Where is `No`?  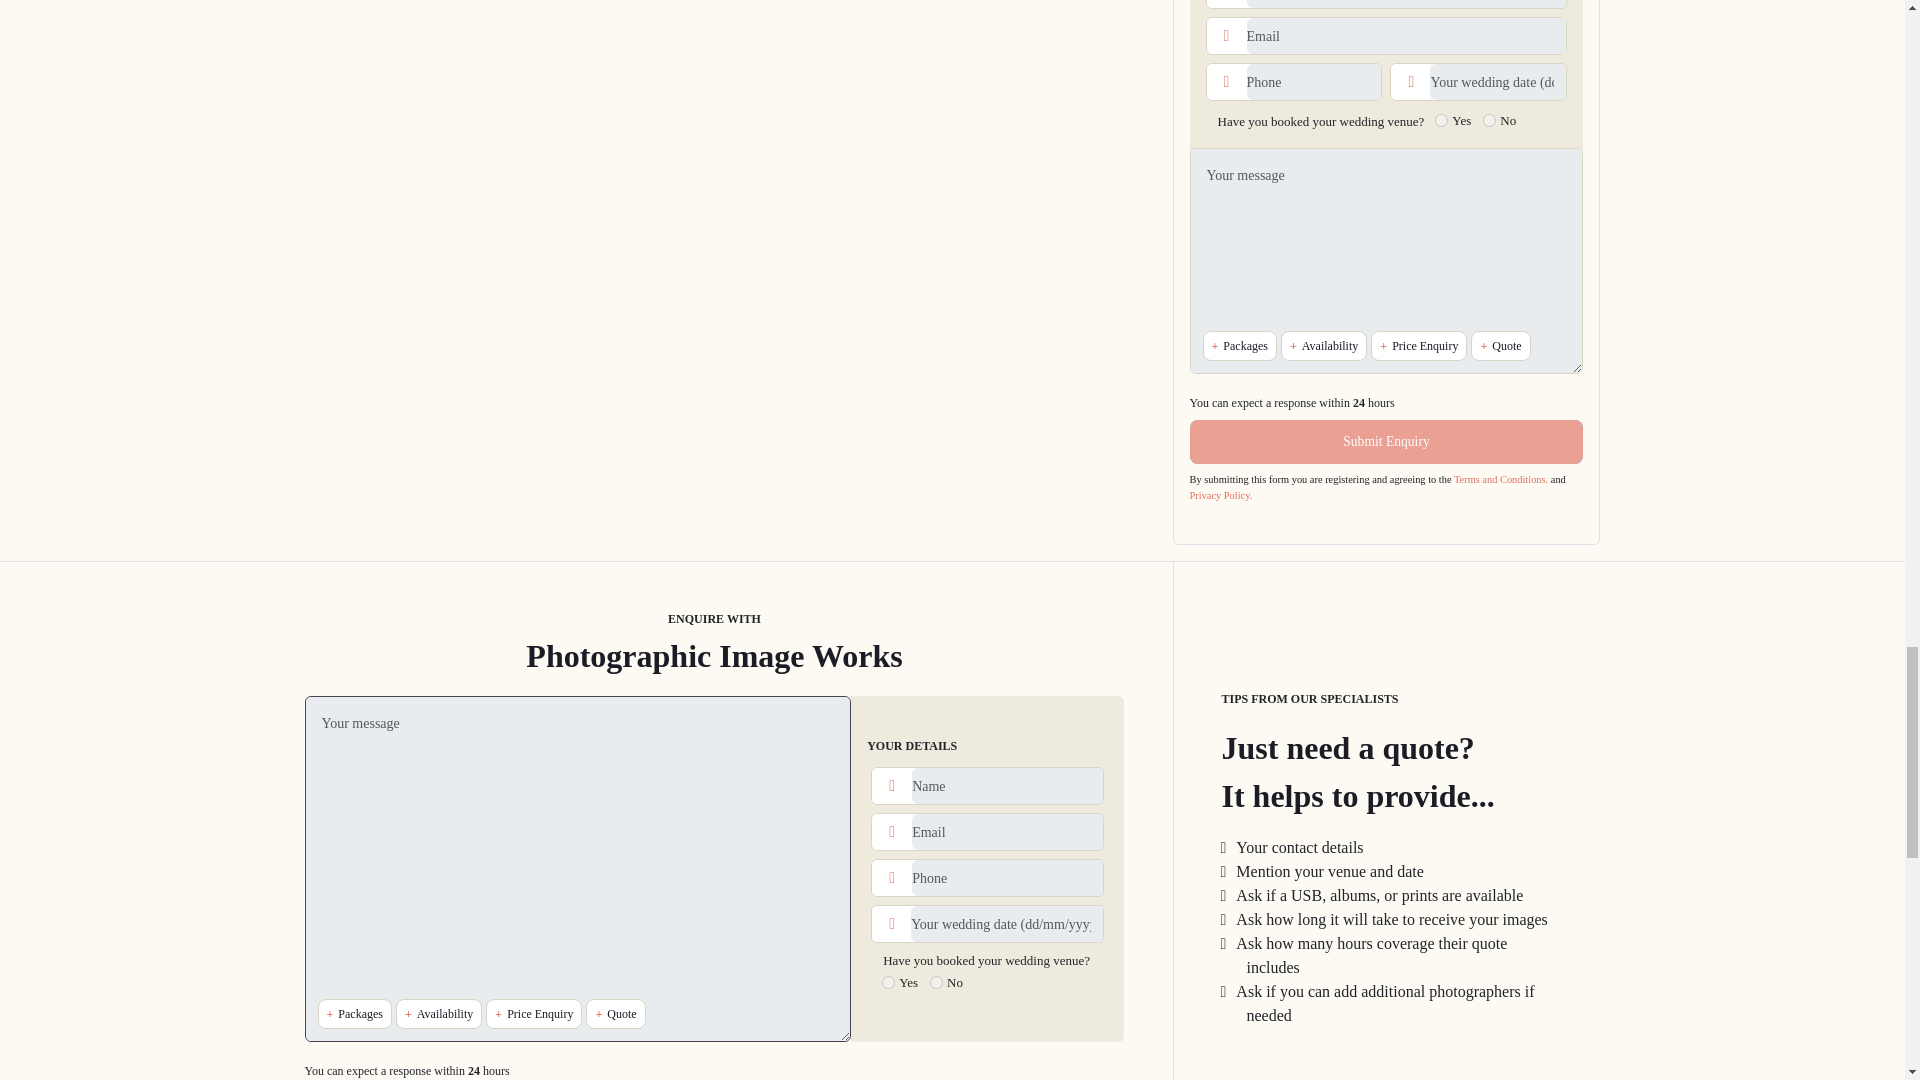
No is located at coordinates (936, 982).